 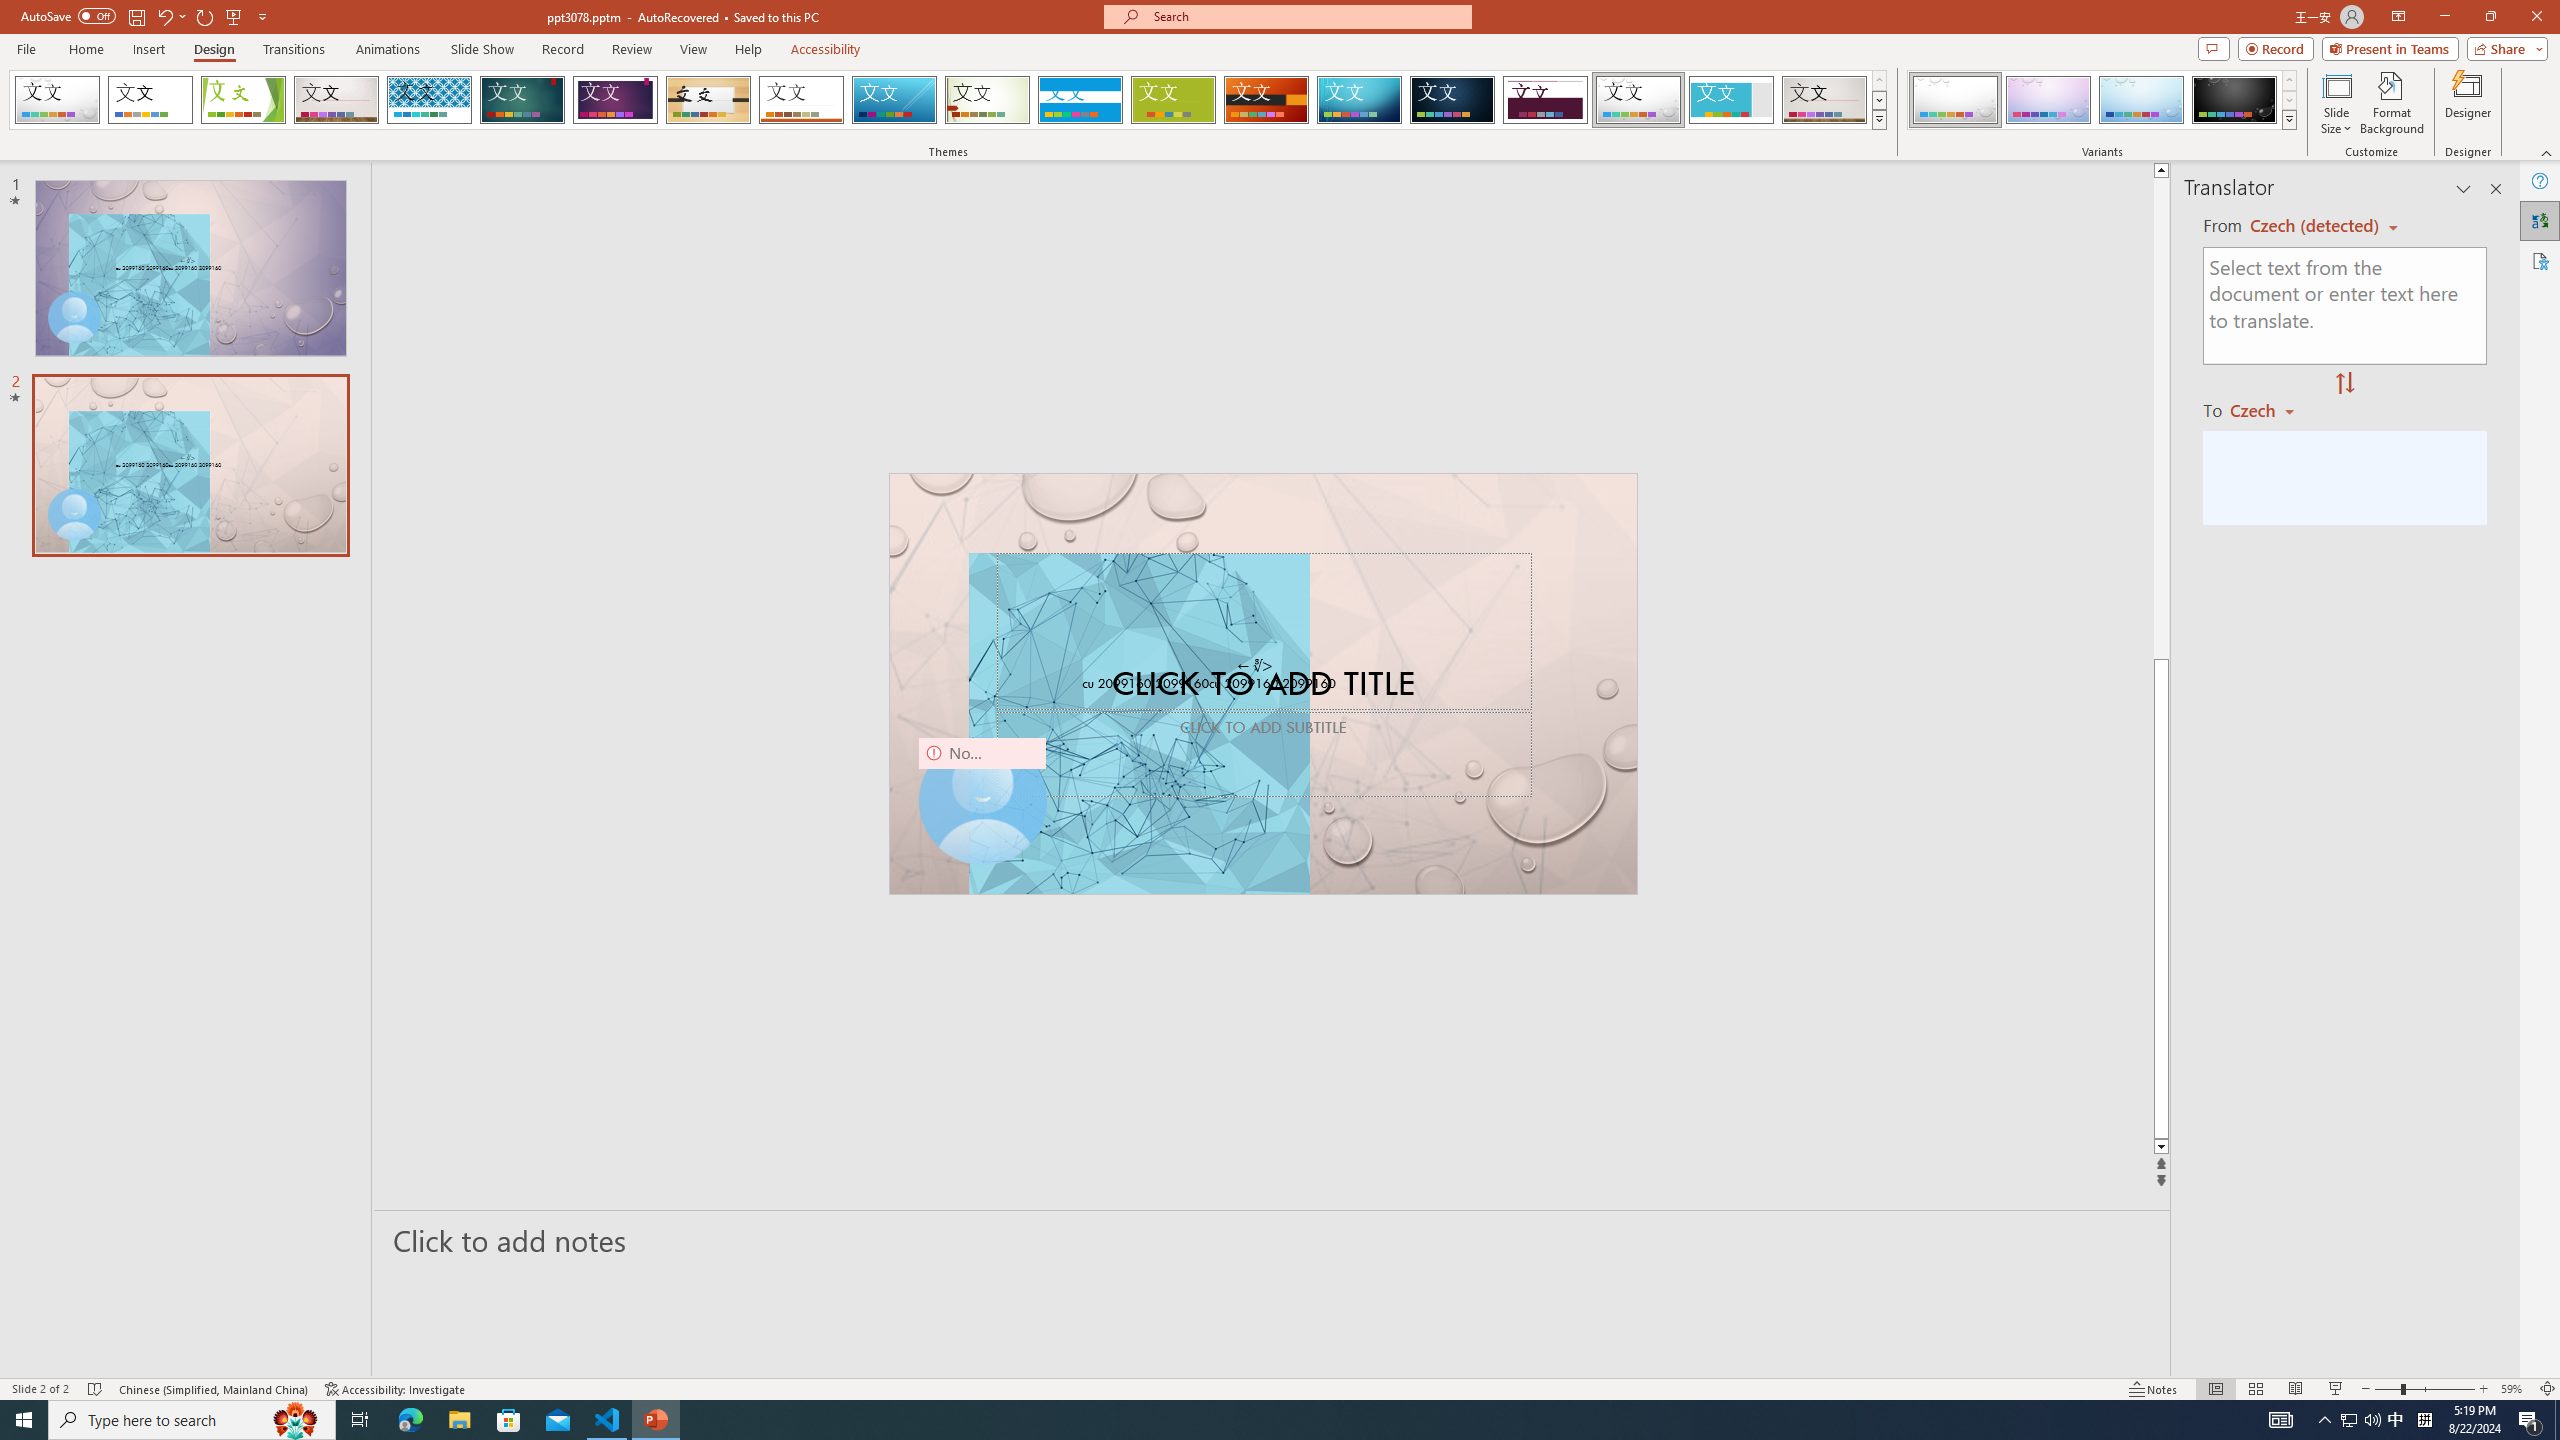 I want to click on Droplet Variant 1, so click(x=1955, y=100).